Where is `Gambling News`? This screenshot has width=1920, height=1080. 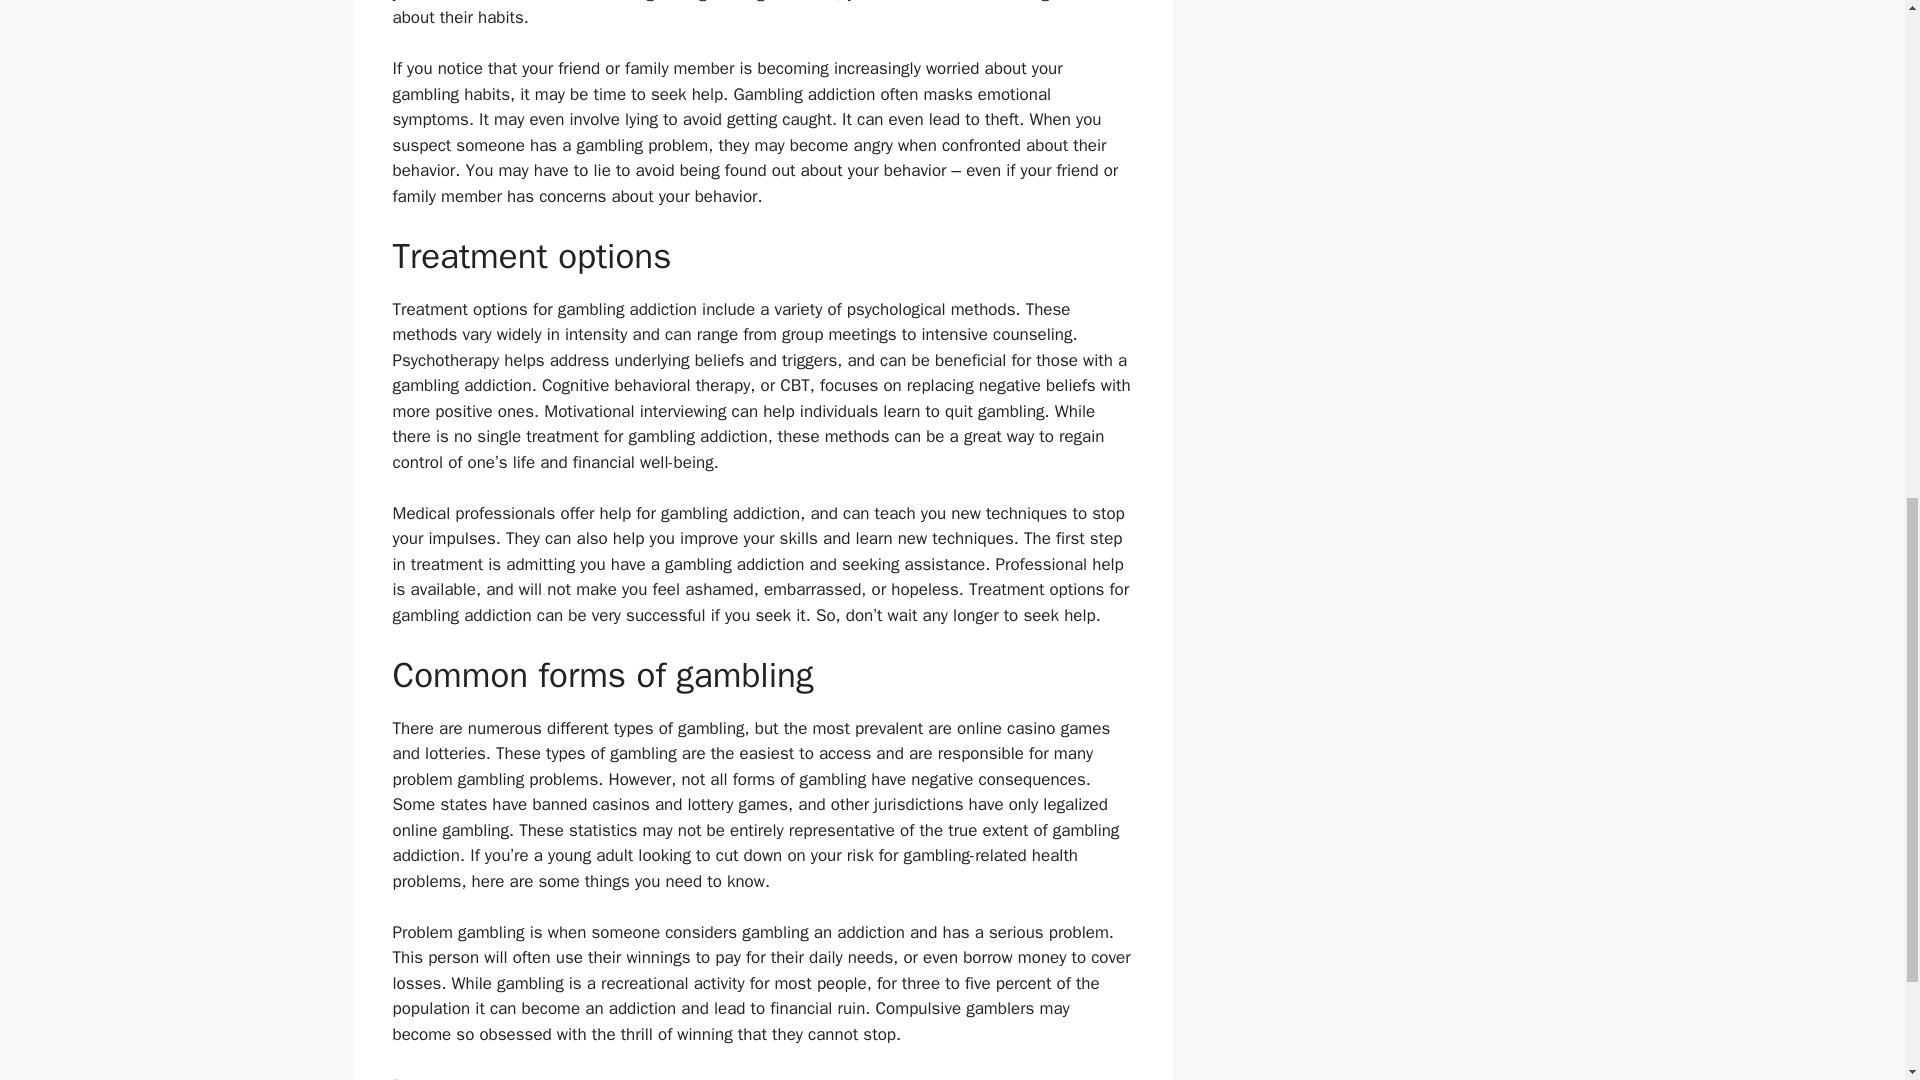
Gambling News is located at coordinates (464, 1078).